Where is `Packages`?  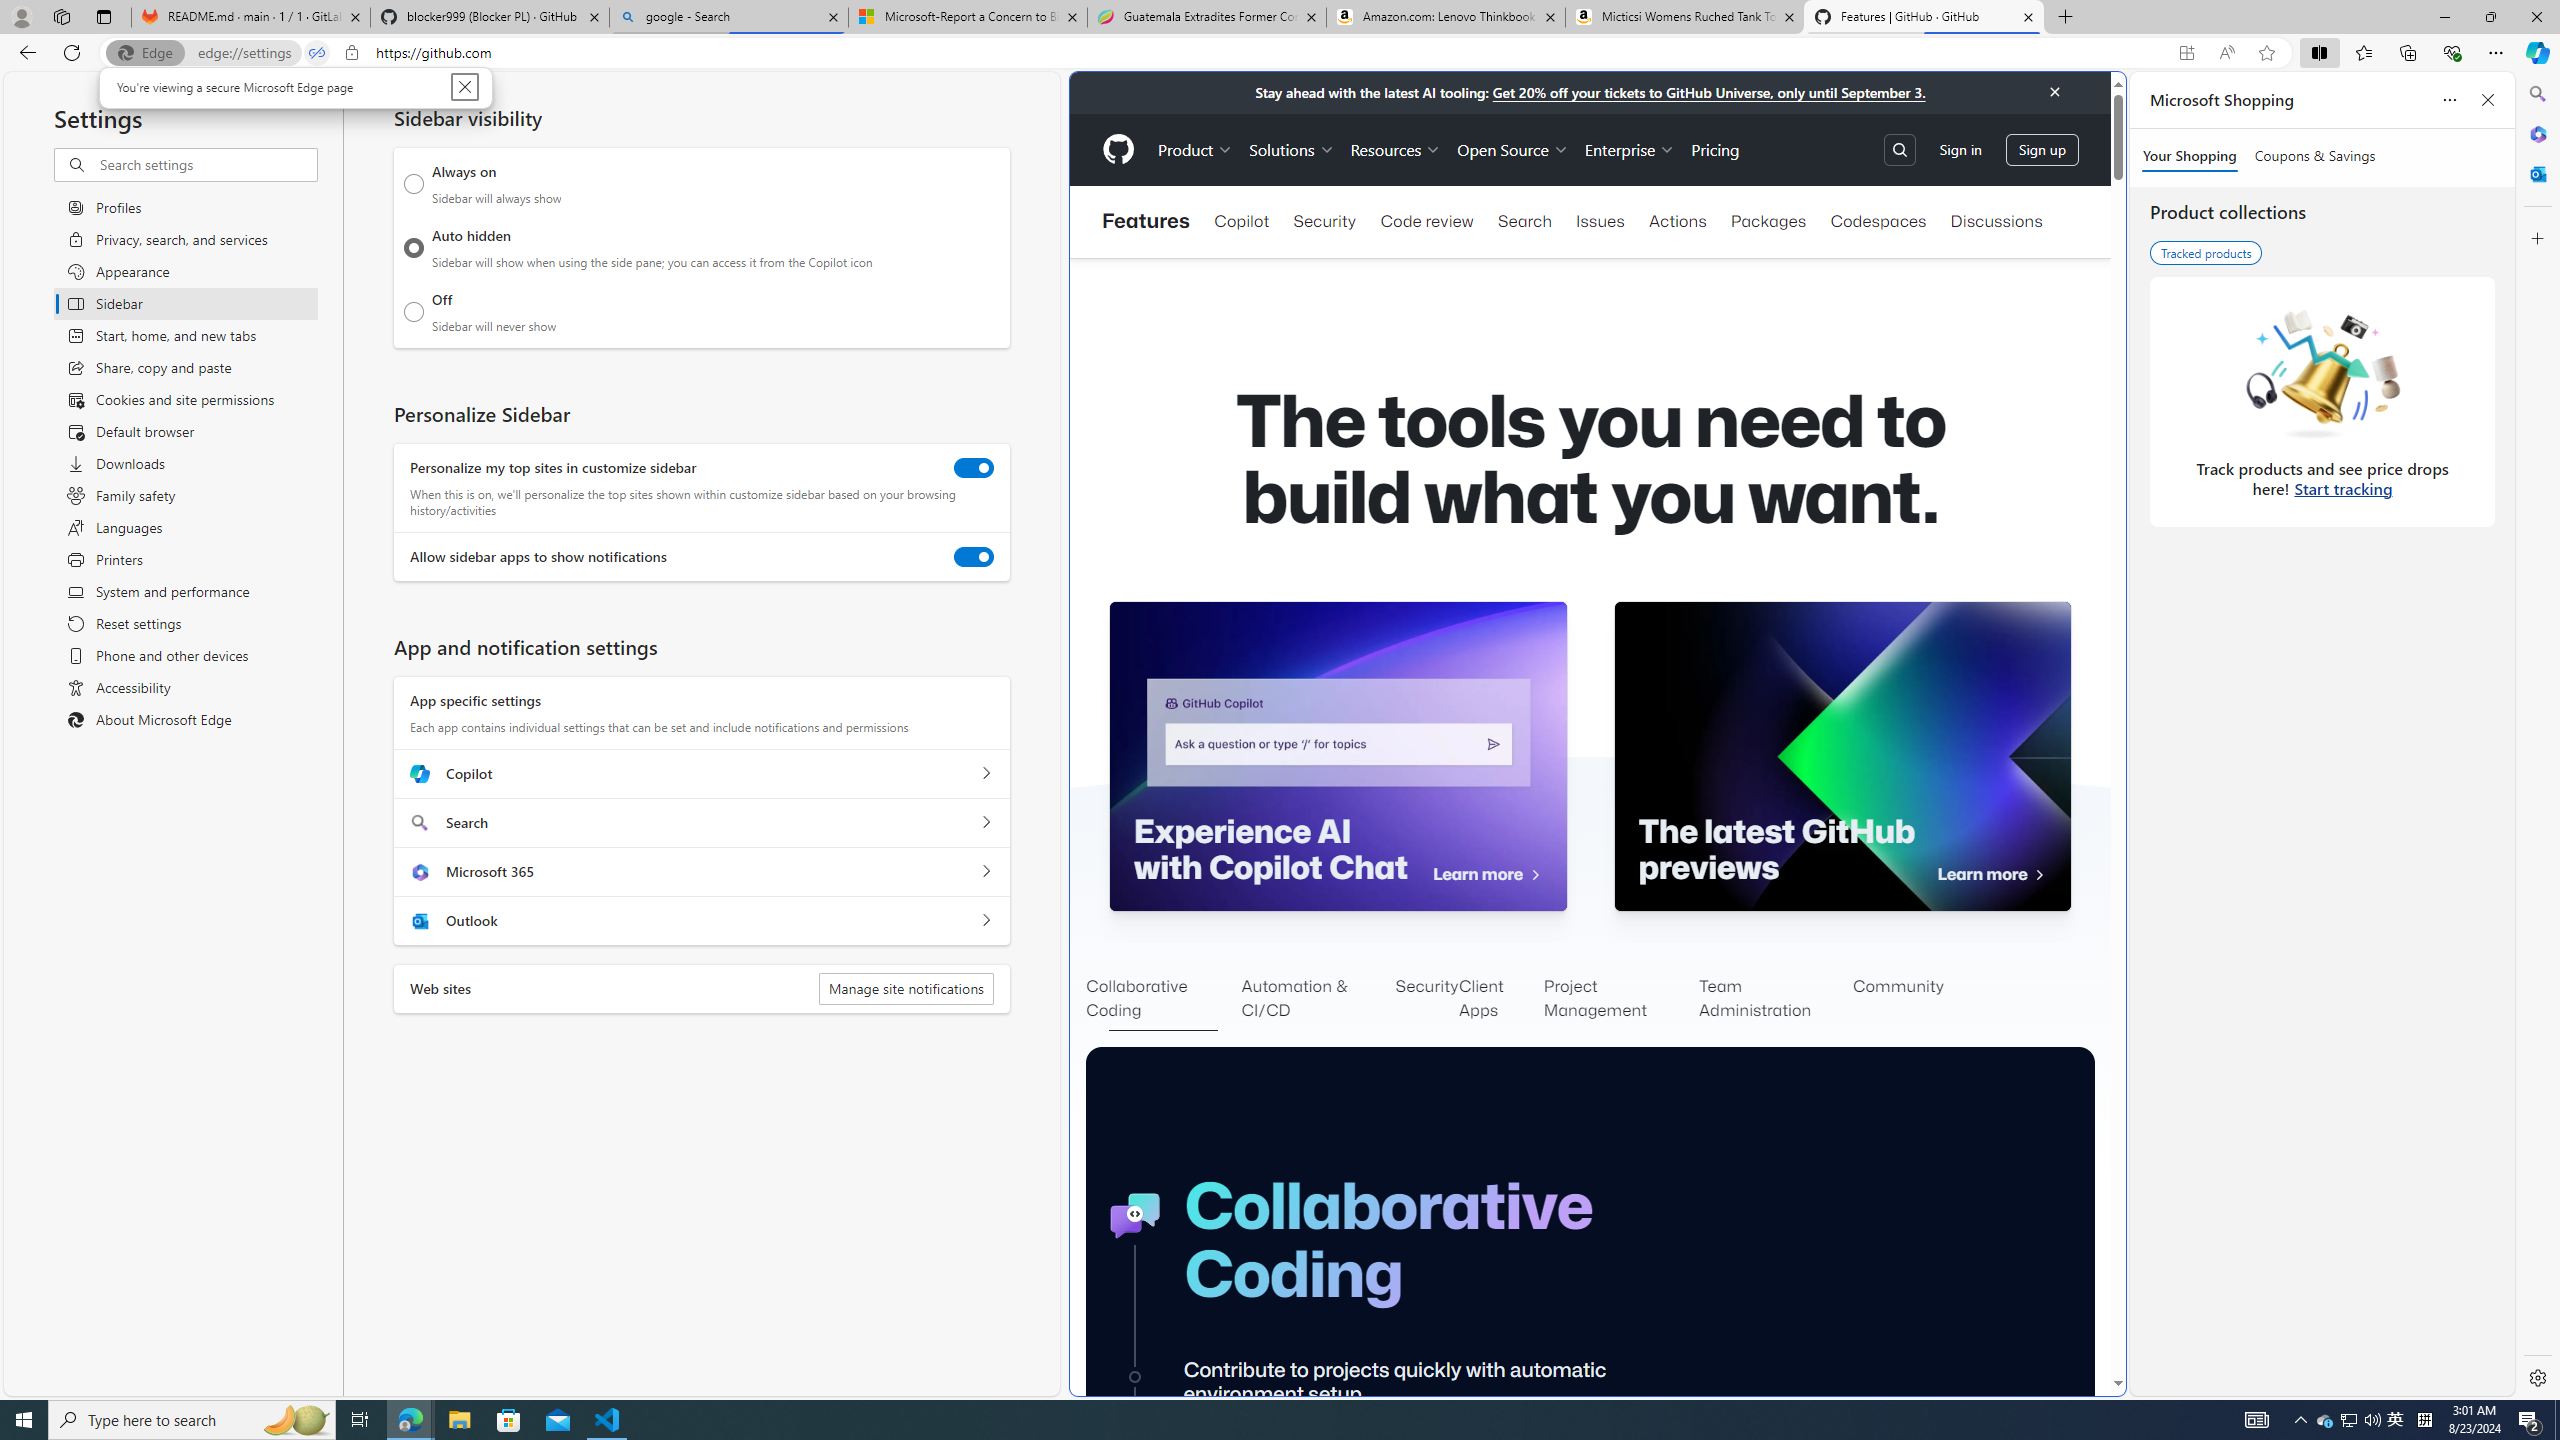
Packages is located at coordinates (1768, 221).